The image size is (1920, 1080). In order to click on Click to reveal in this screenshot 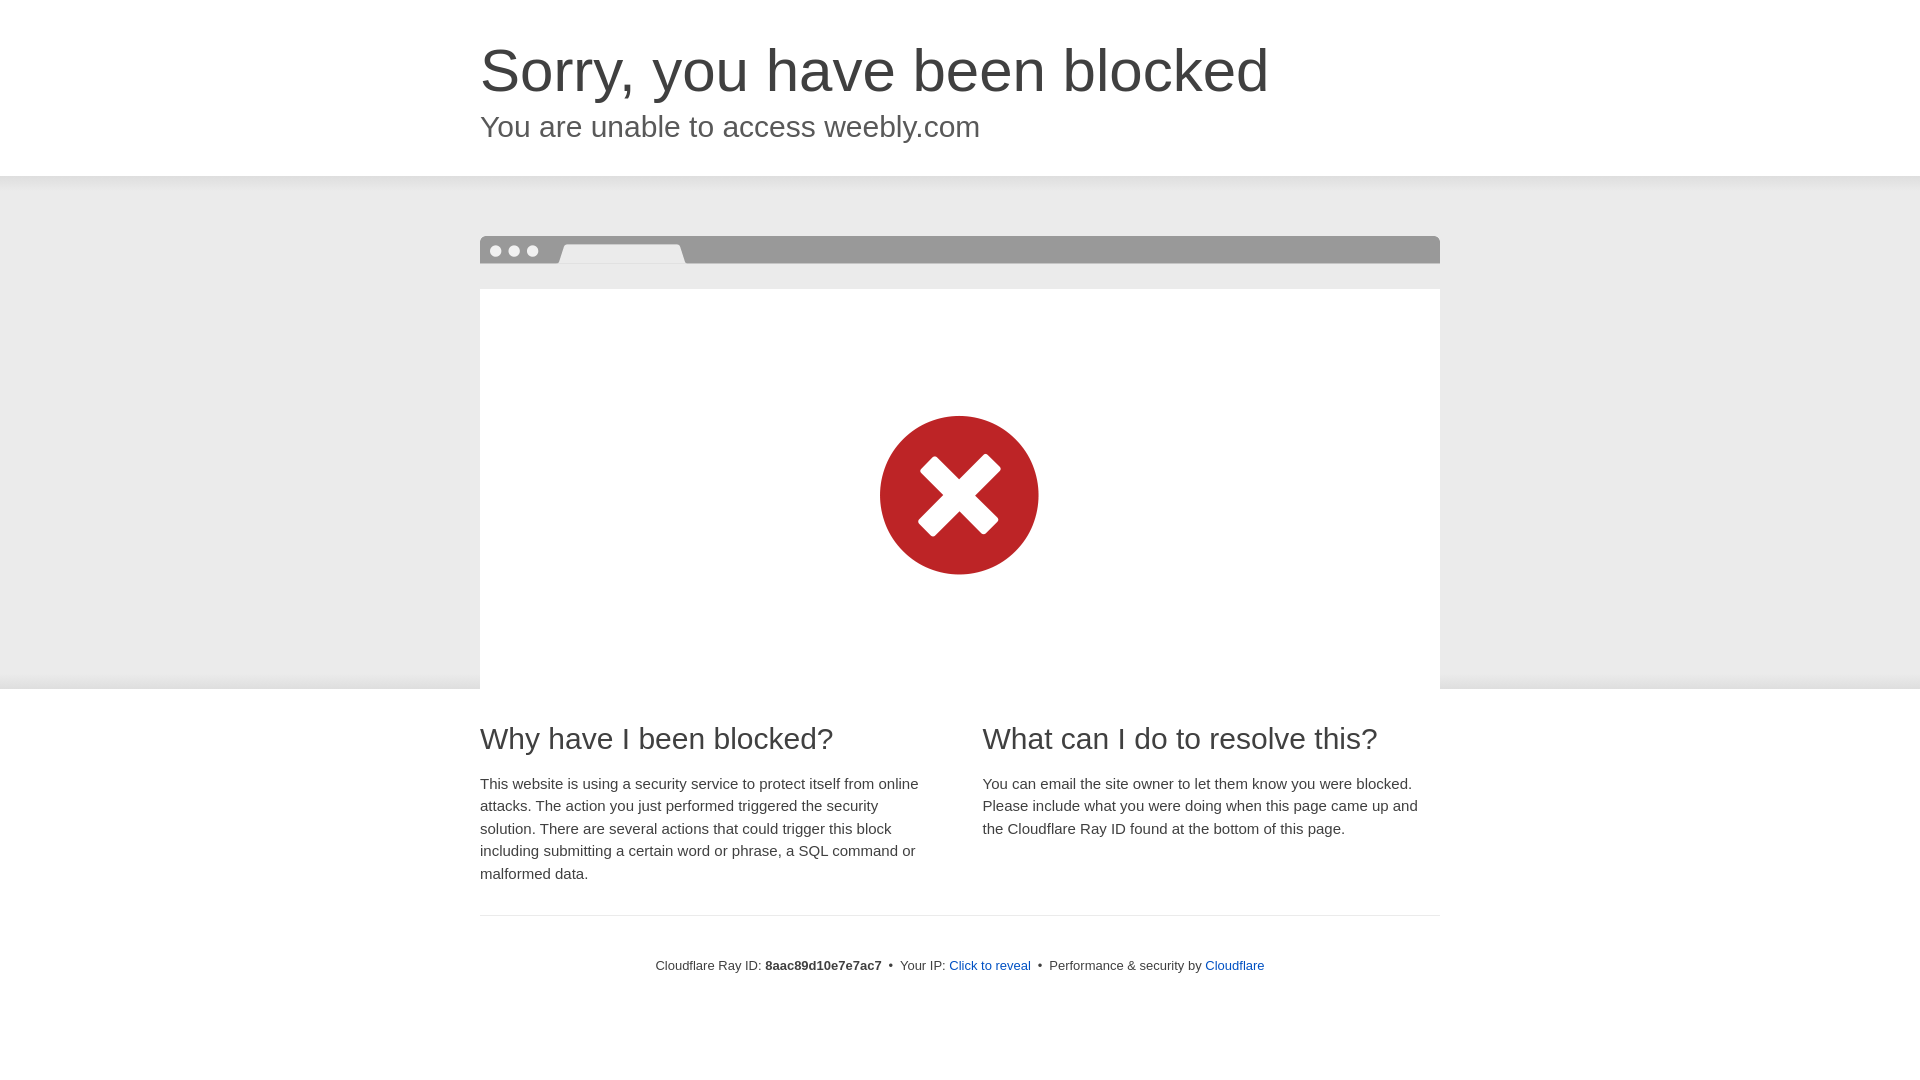, I will do `click(990, 966)`.